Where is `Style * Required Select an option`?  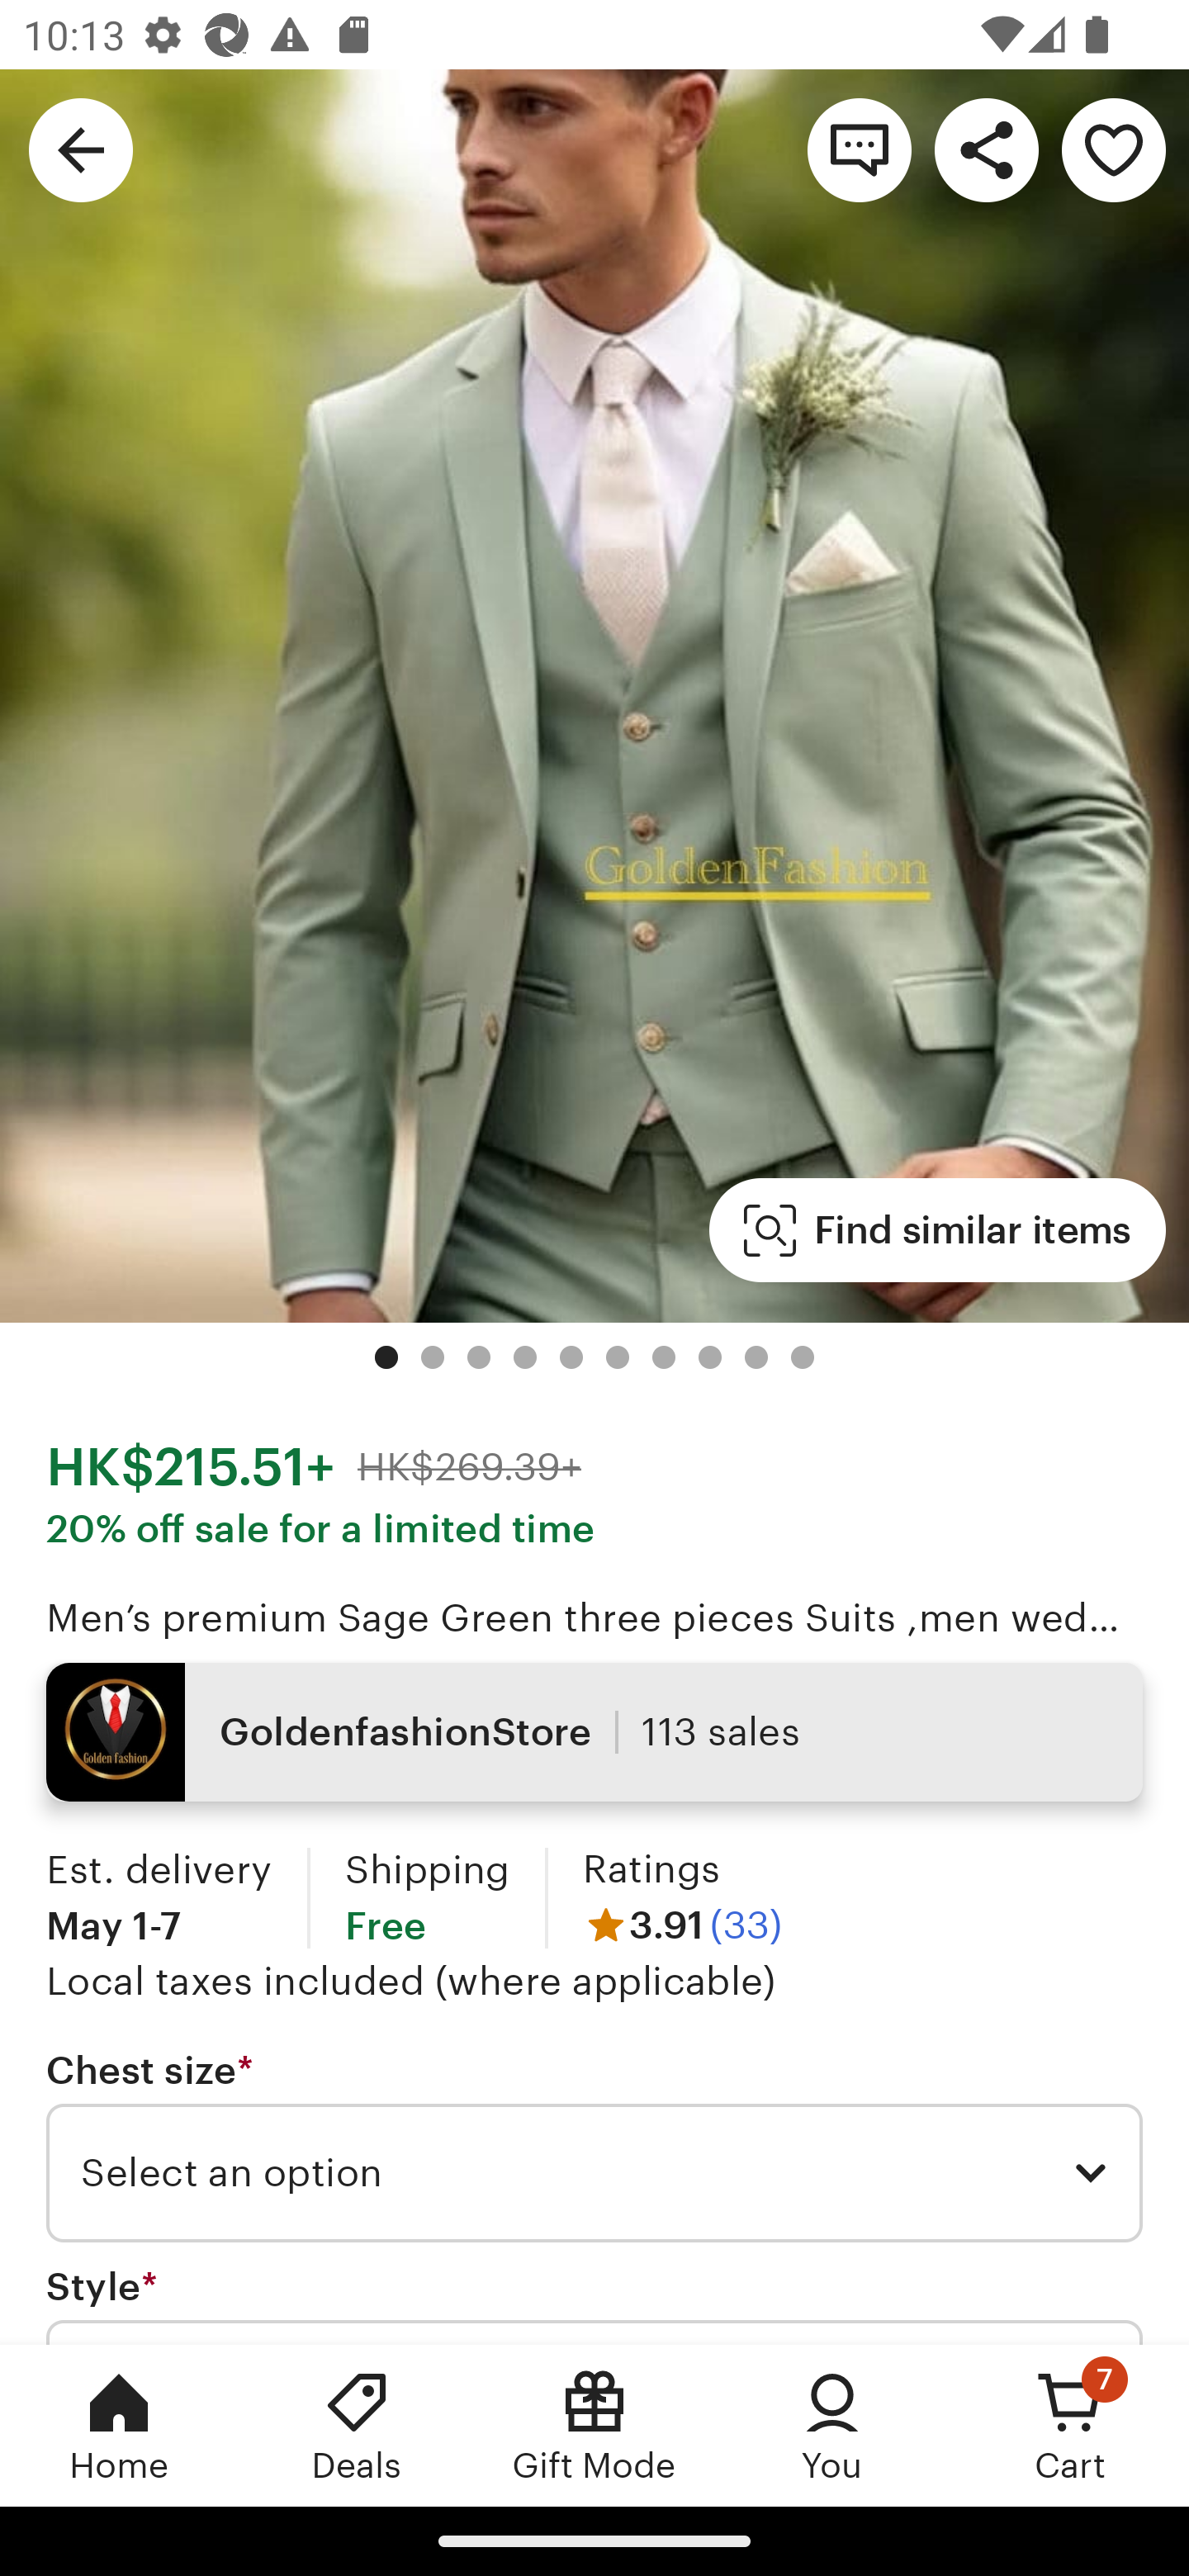 Style * Required Select an option is located at coordinates (594, 2304).